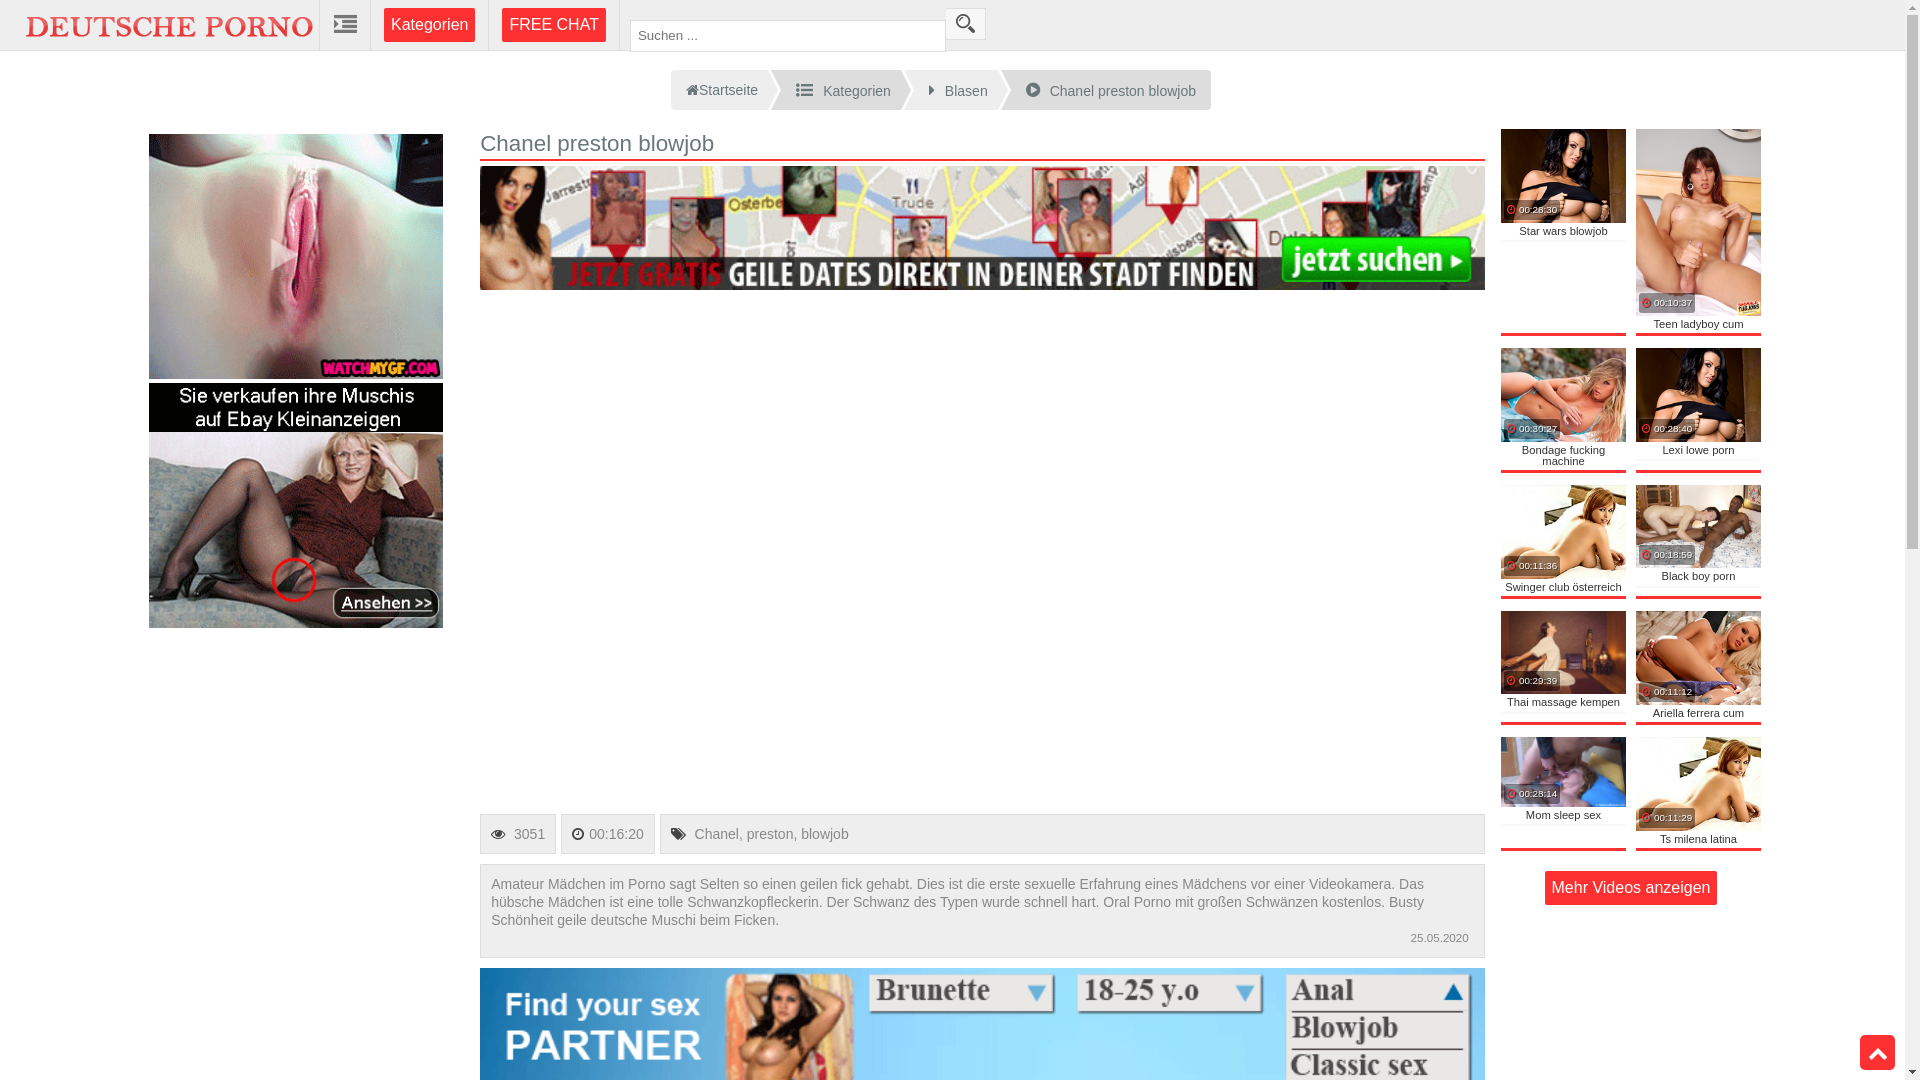 This screenshot has width=1920, height=1080. I want to click on Blasen, so click(961, 90).